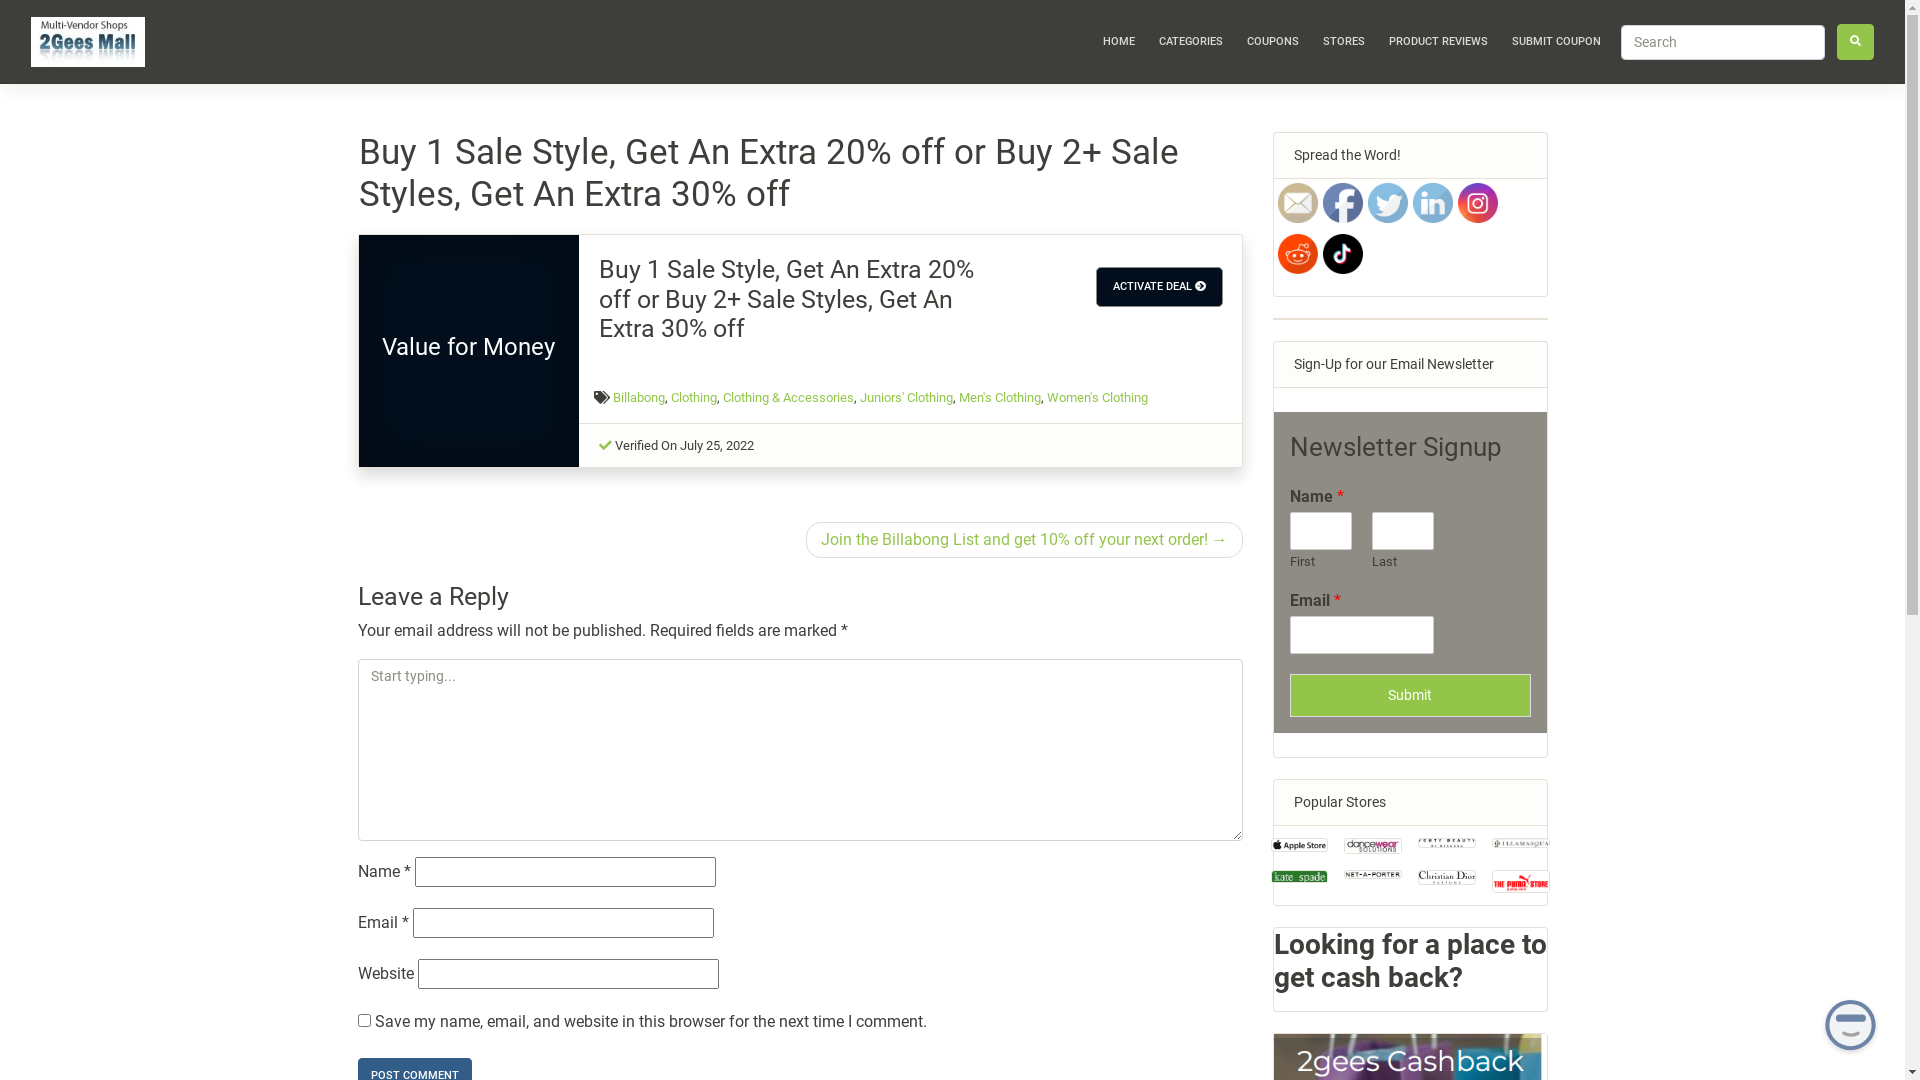 The height and width of the screenshot is (1080, 1920). Describe the element at coordinates (1000, 398) in the screenshot. I see `Men's Clothing` at that location.